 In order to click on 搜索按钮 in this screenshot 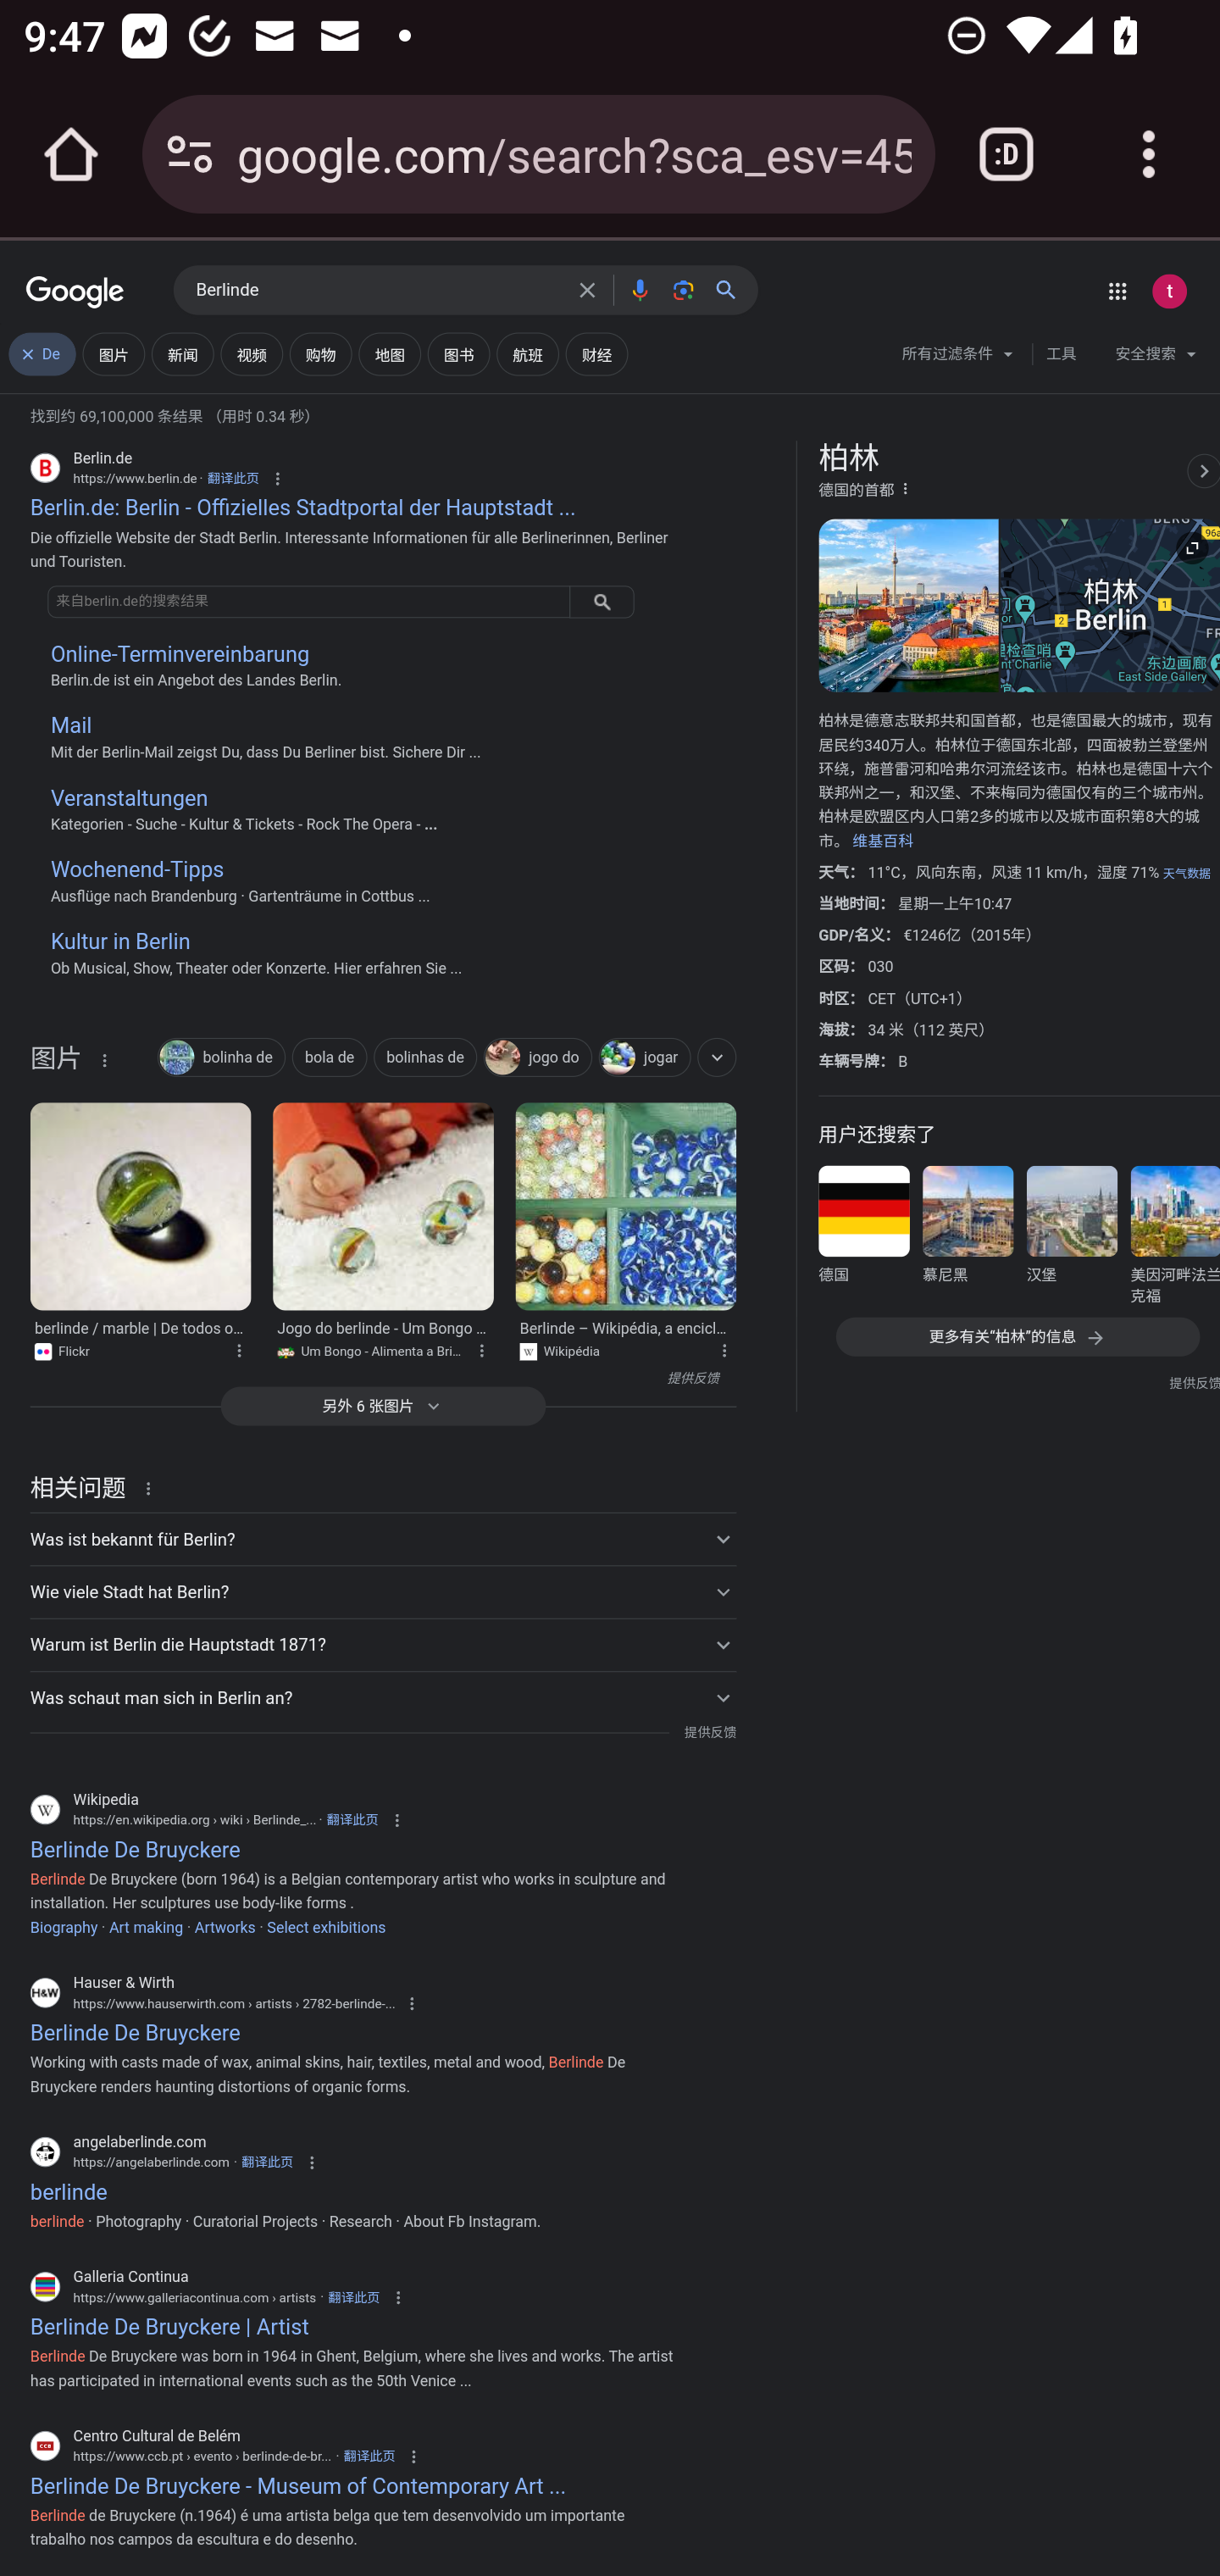, I will do `click(602, 602)`.